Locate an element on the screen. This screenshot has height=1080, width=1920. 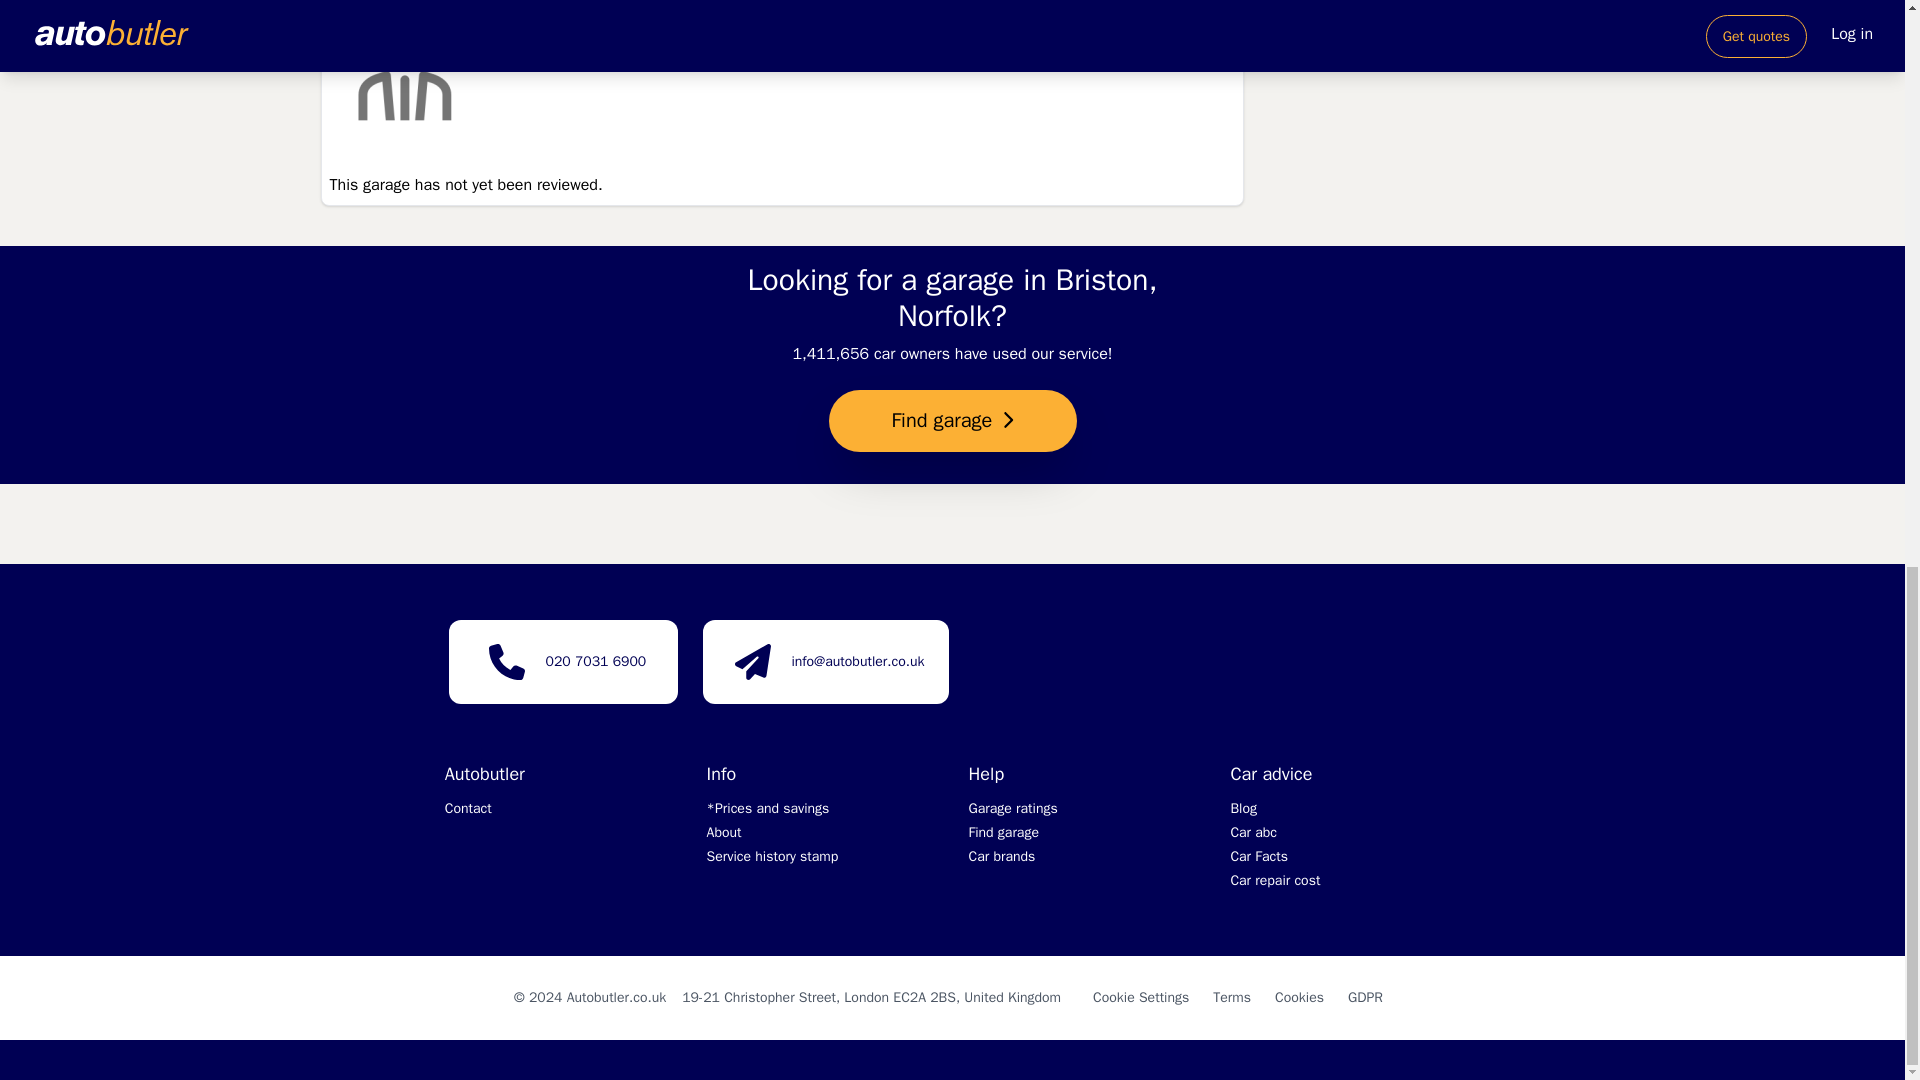
Garage ratings is located at coordinates (1012, 808).